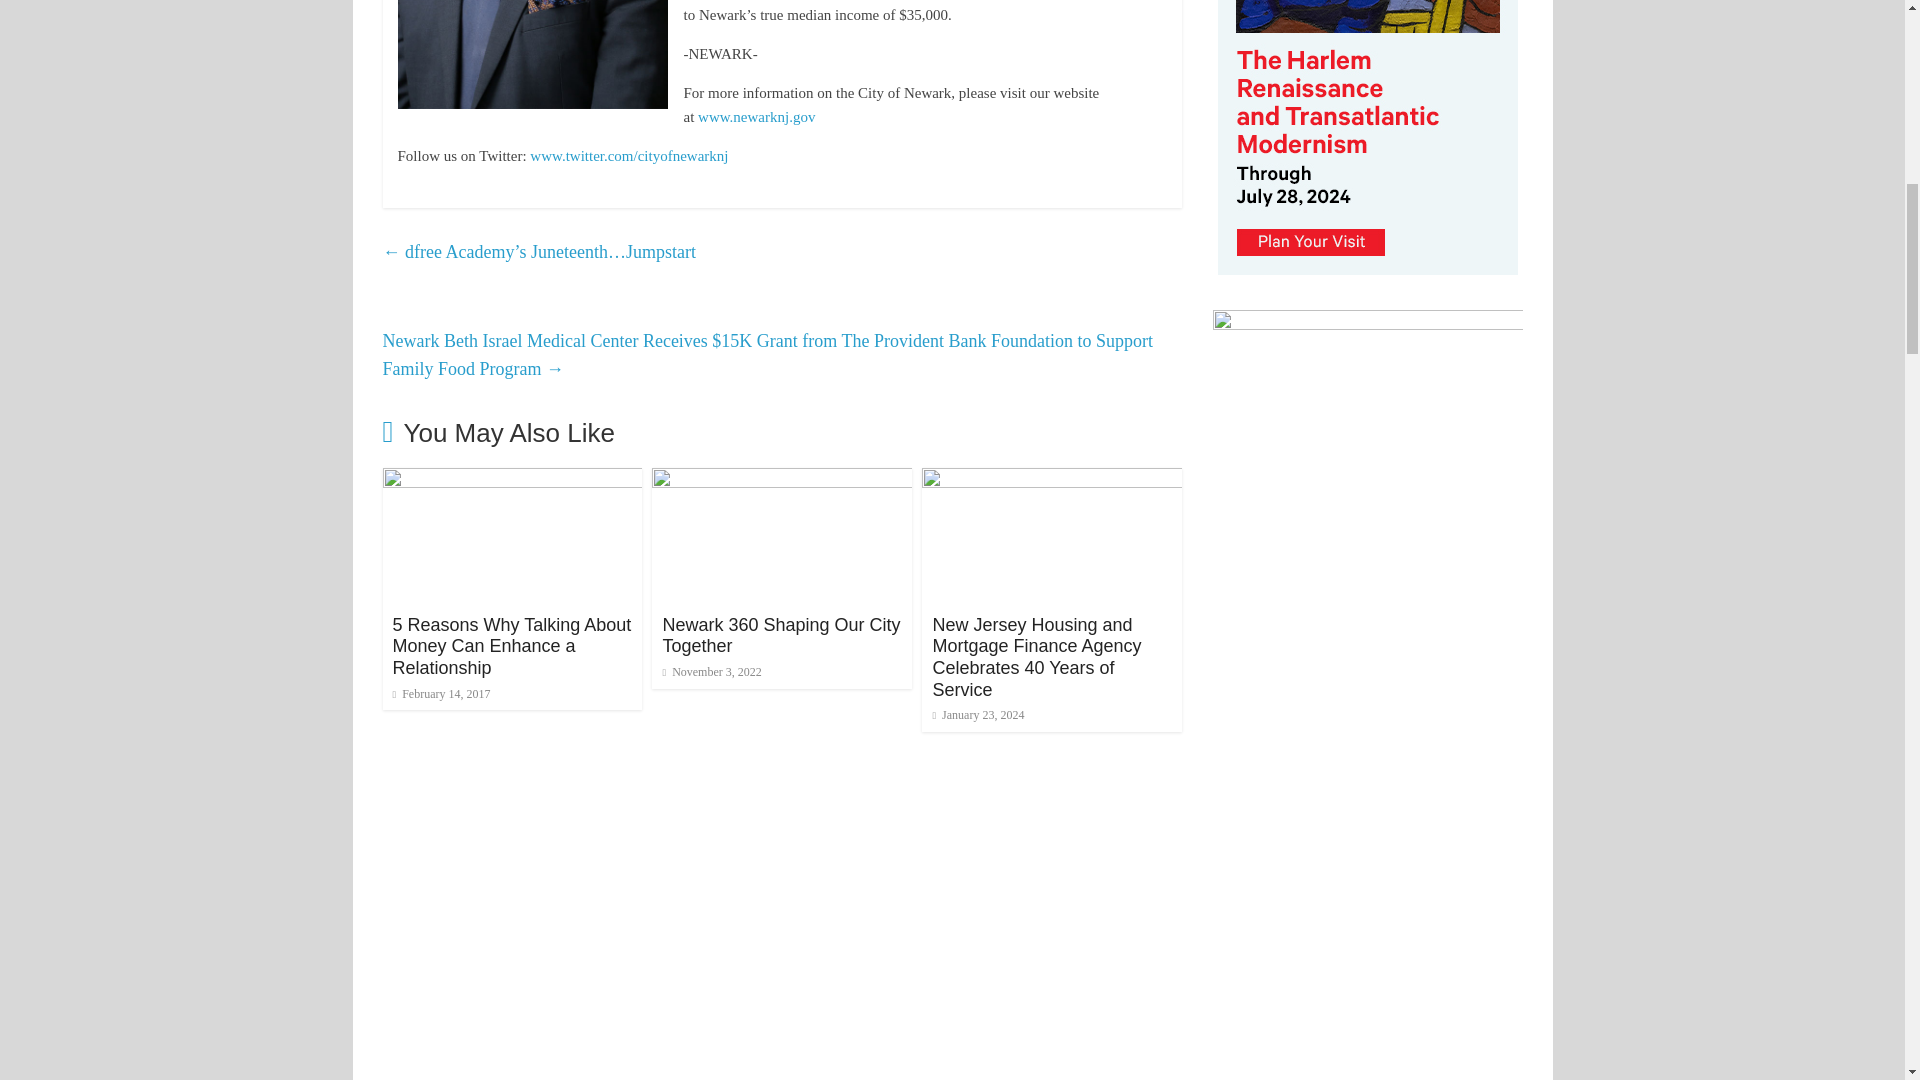 This screenshot has width=1920, height=1080. Describe the element at coordinates (781, 635) in the screenshot. I see `Newark 360 Shaping Our City Together` at that location.